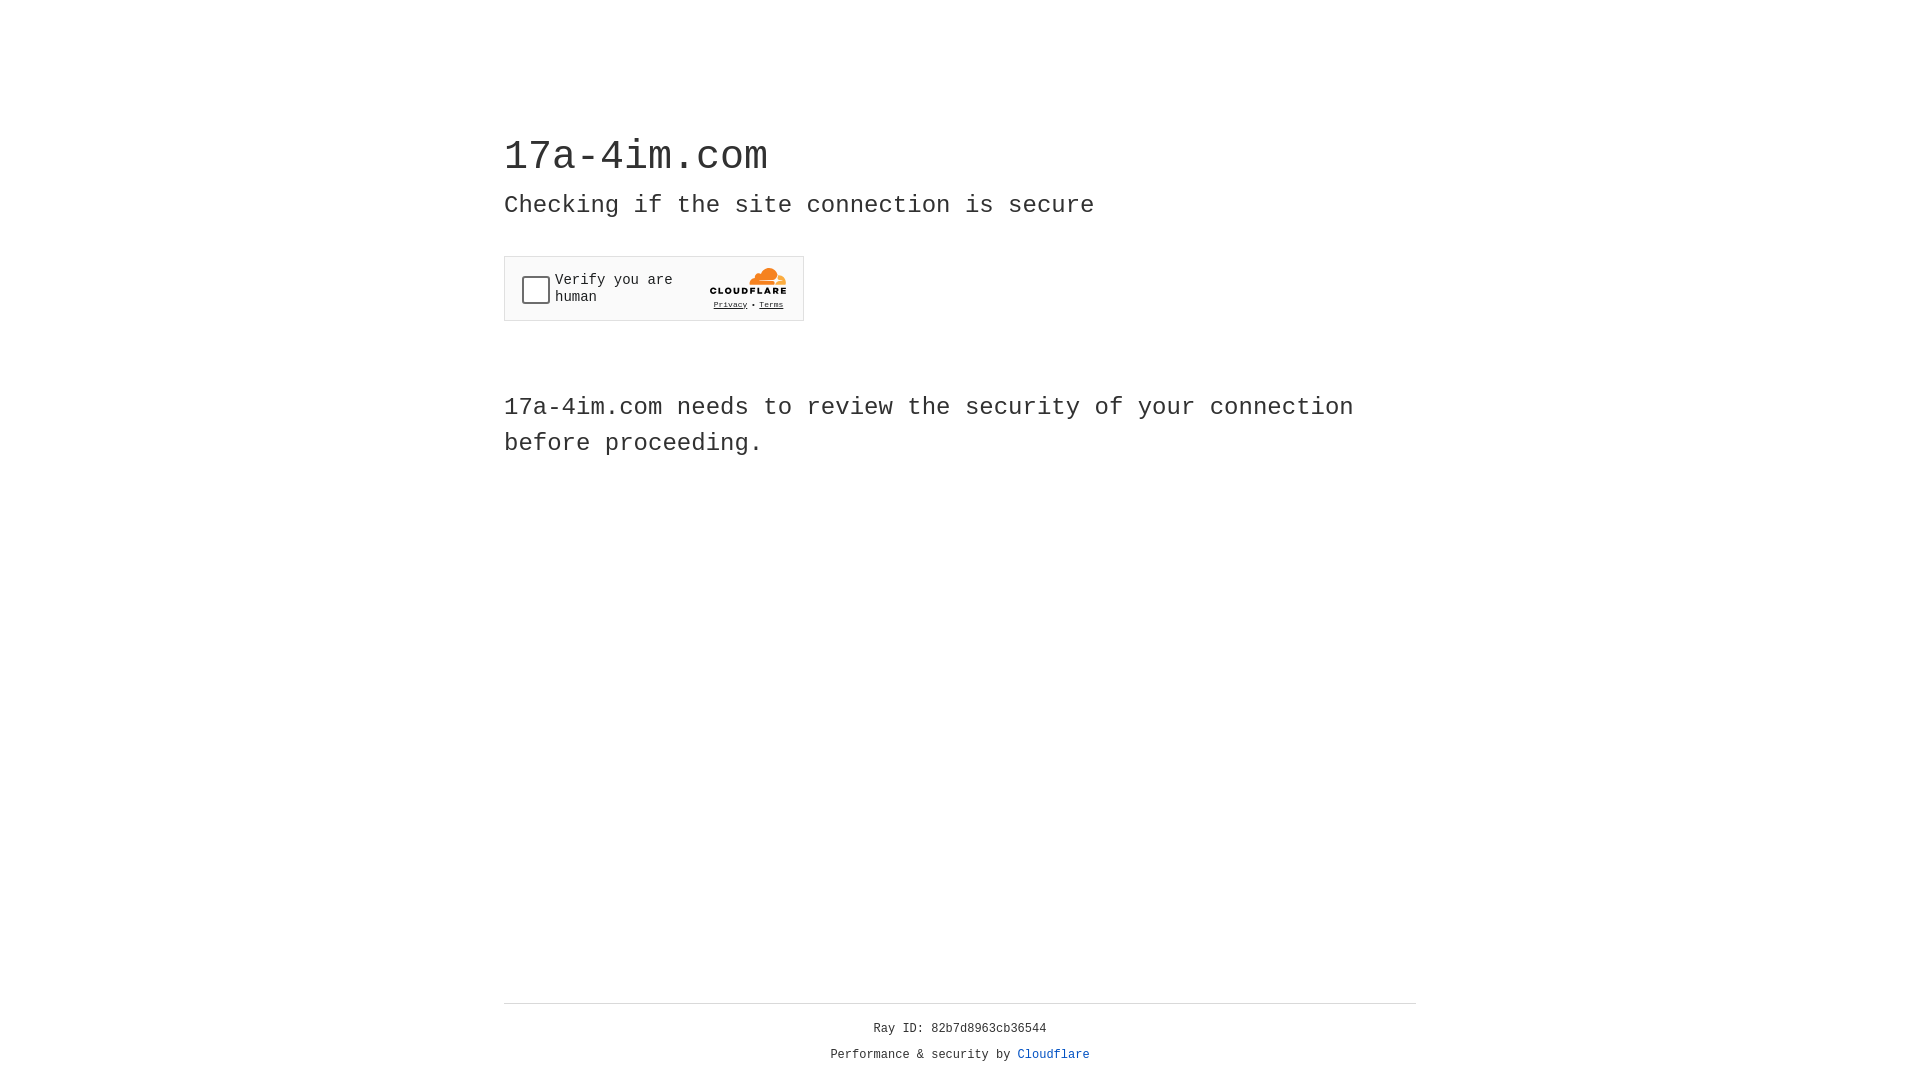  I want to click on Cloudflare, so click(1054, 1055).